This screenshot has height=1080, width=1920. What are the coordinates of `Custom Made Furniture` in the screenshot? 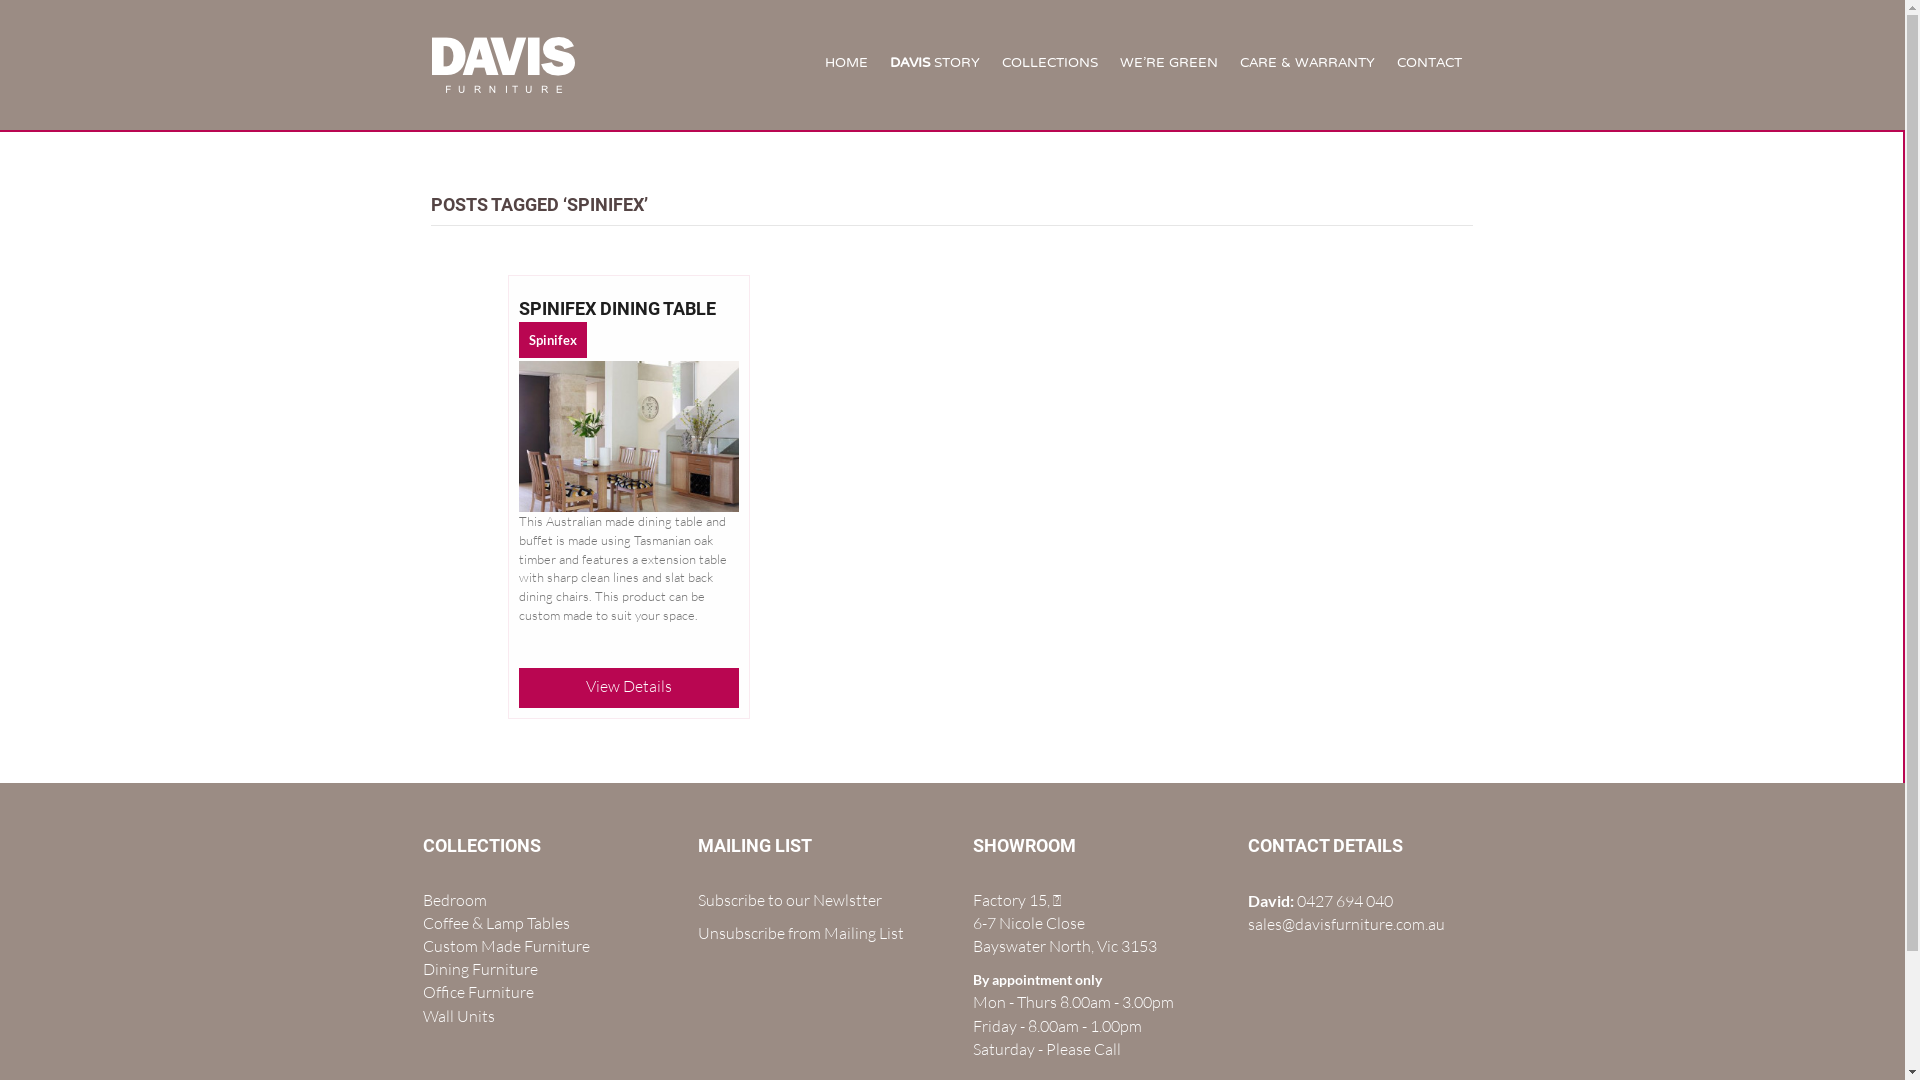 It's located at (506, 946).